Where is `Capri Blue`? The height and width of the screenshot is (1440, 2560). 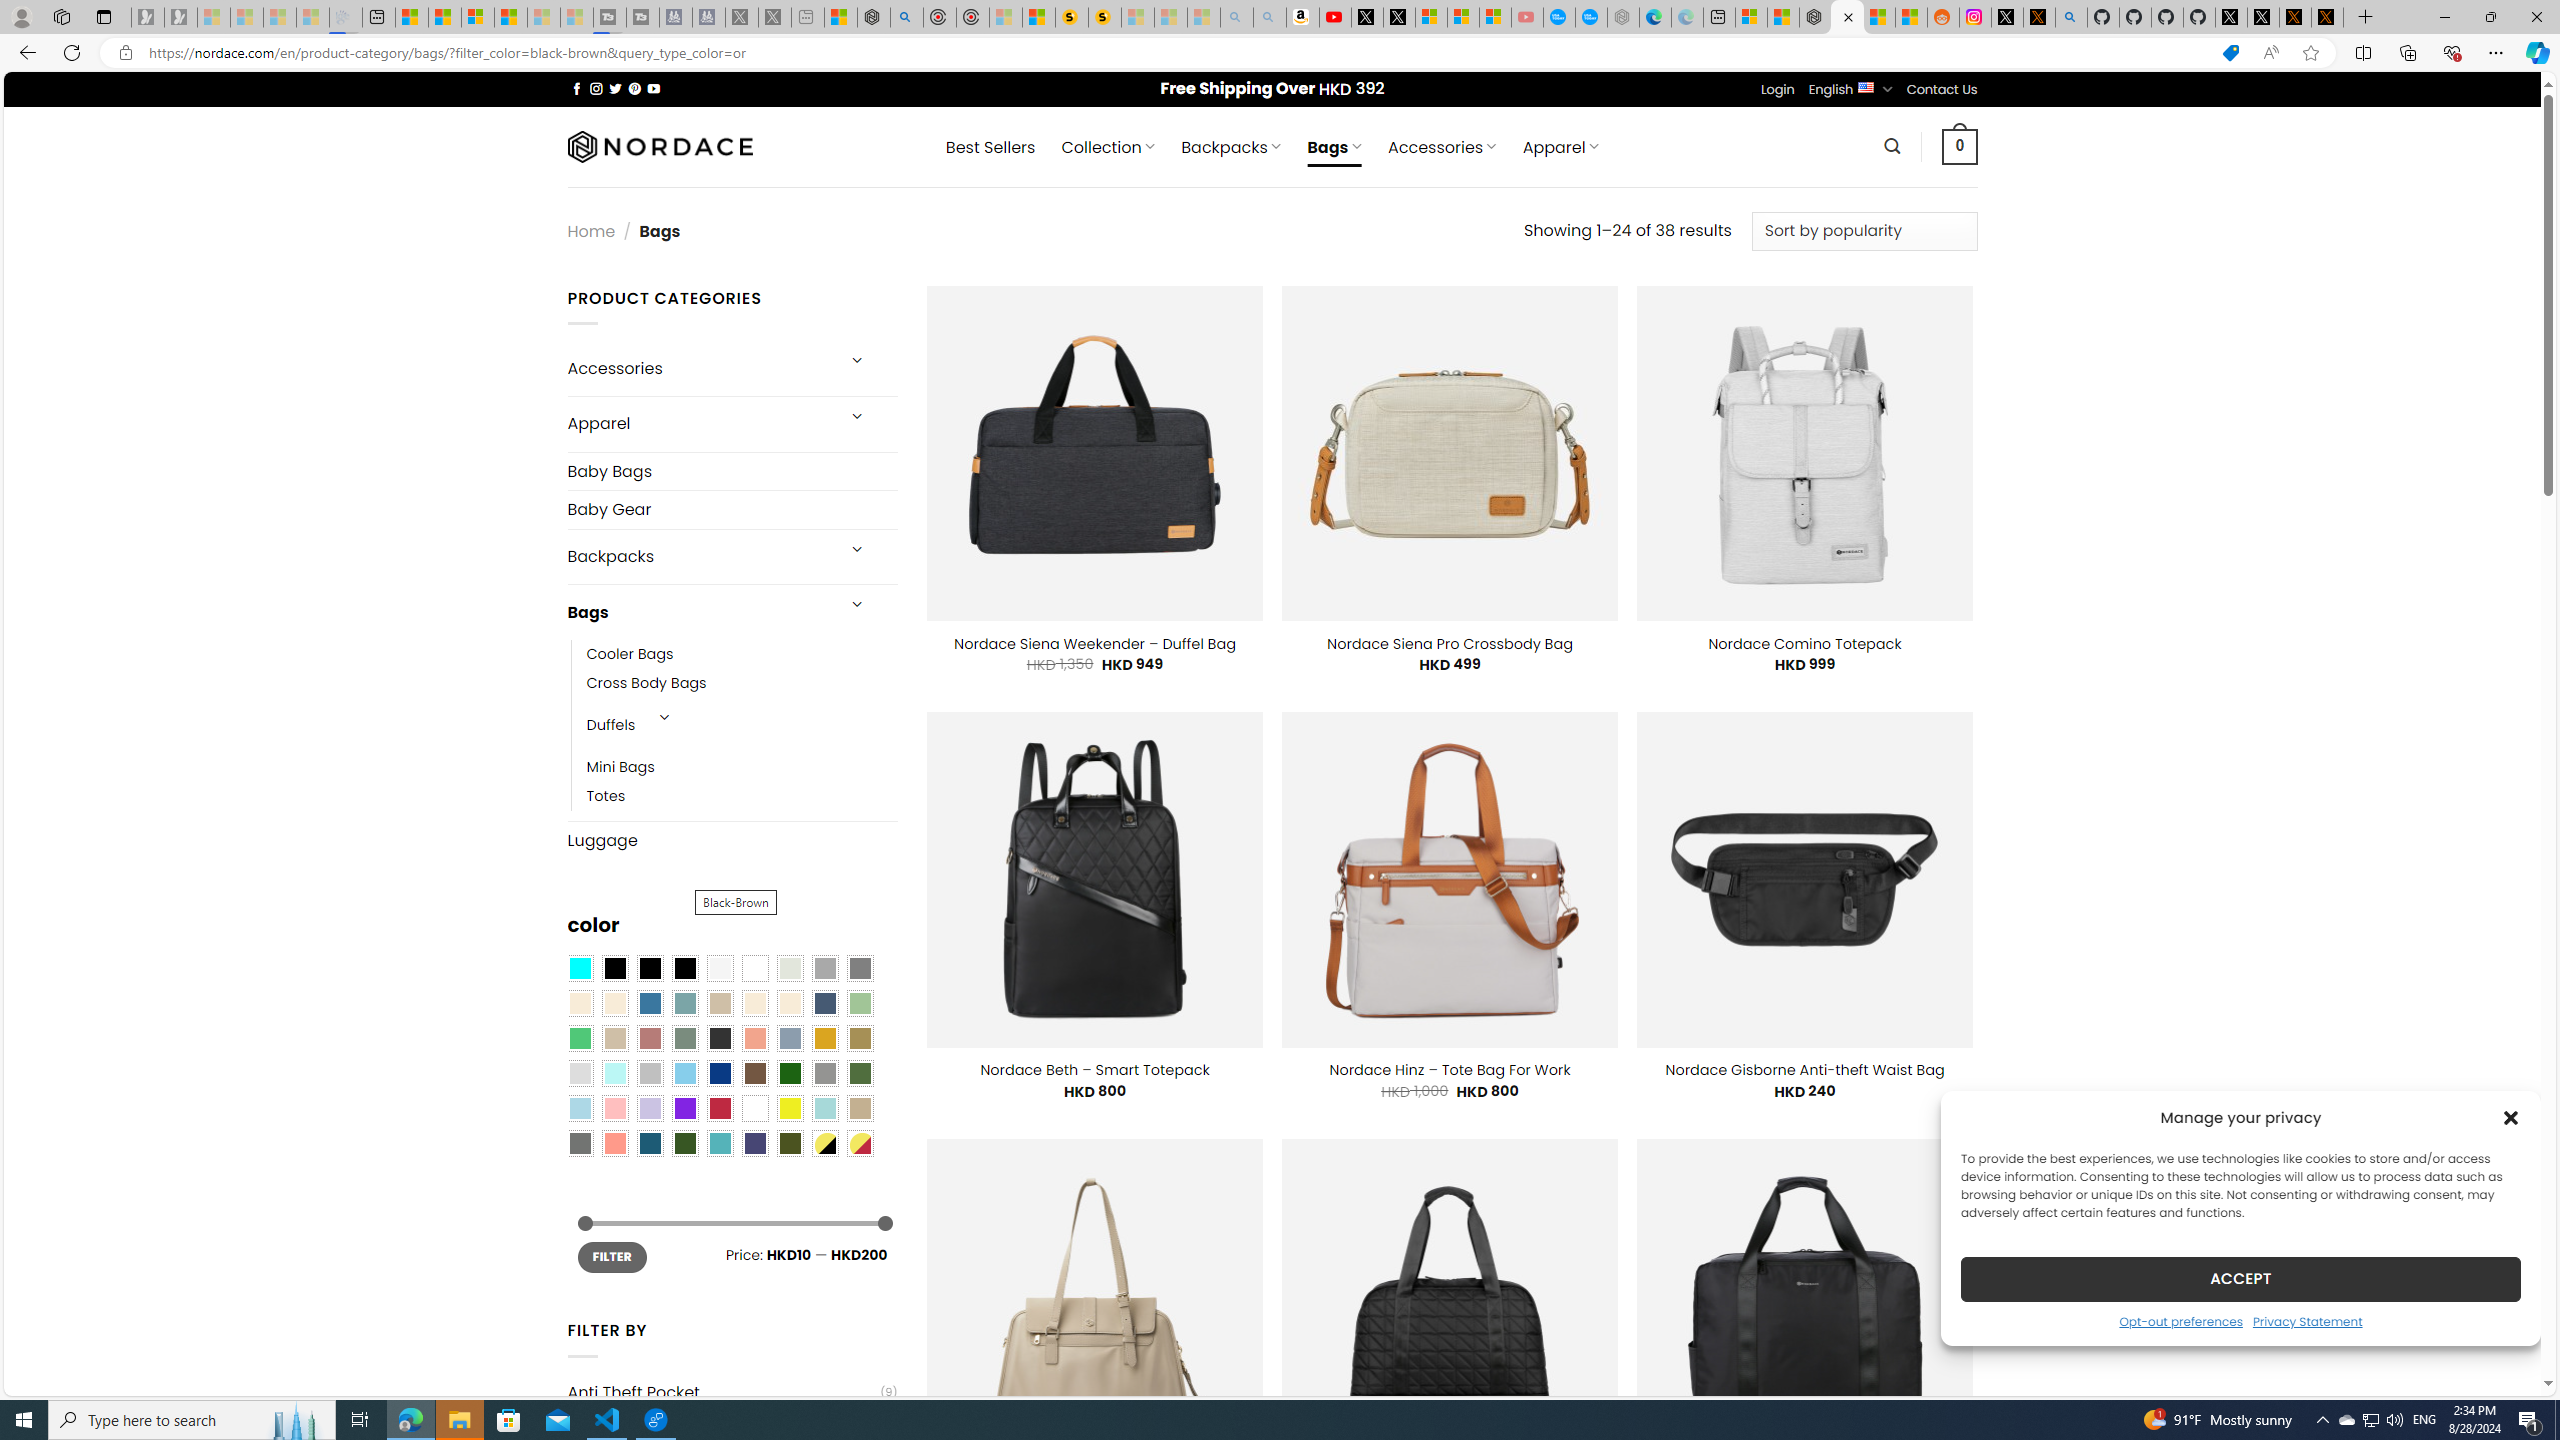 Capri Blue is located at coordinates (650, 1143).